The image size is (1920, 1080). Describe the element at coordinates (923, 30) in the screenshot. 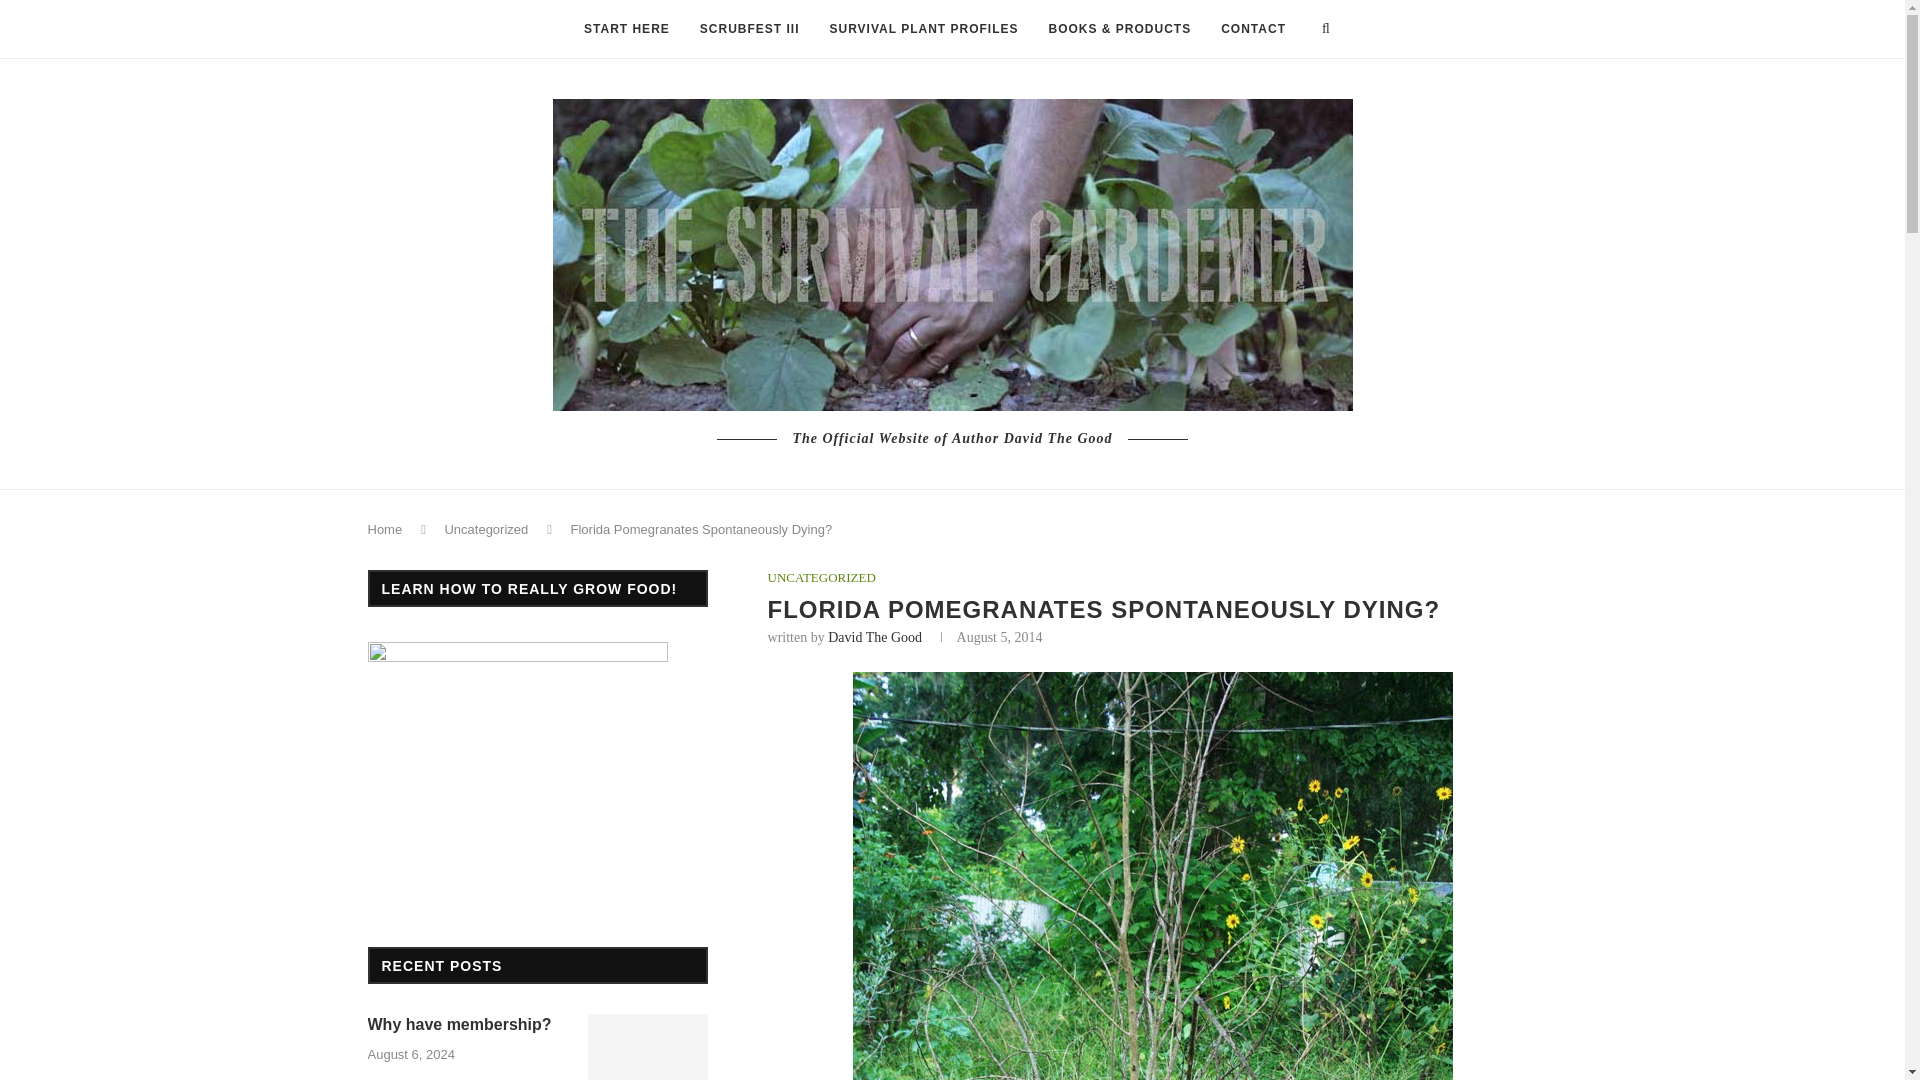

I see `SURVIVAL PLANT PROFILES` at that location.